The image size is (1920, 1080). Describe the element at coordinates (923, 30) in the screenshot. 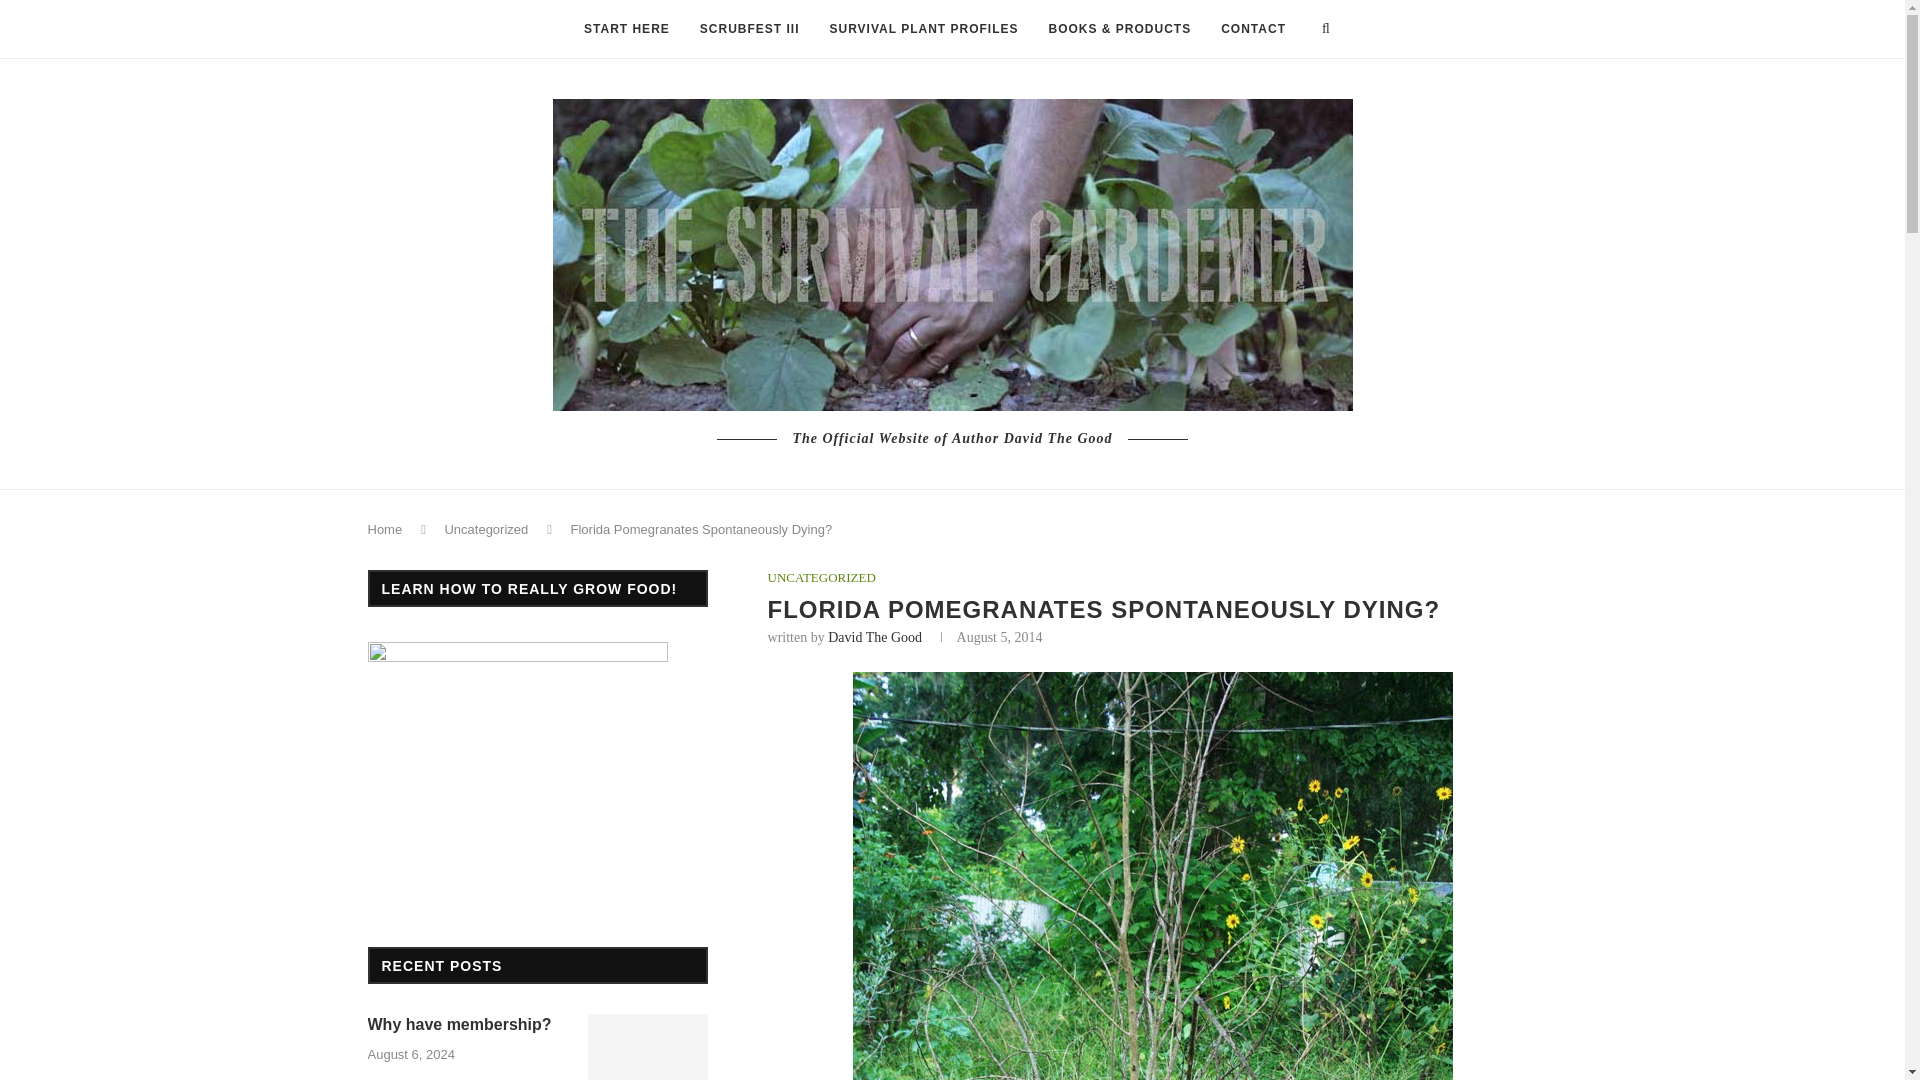

I see `SURVIVAL PLANT PROFILES` at that location.